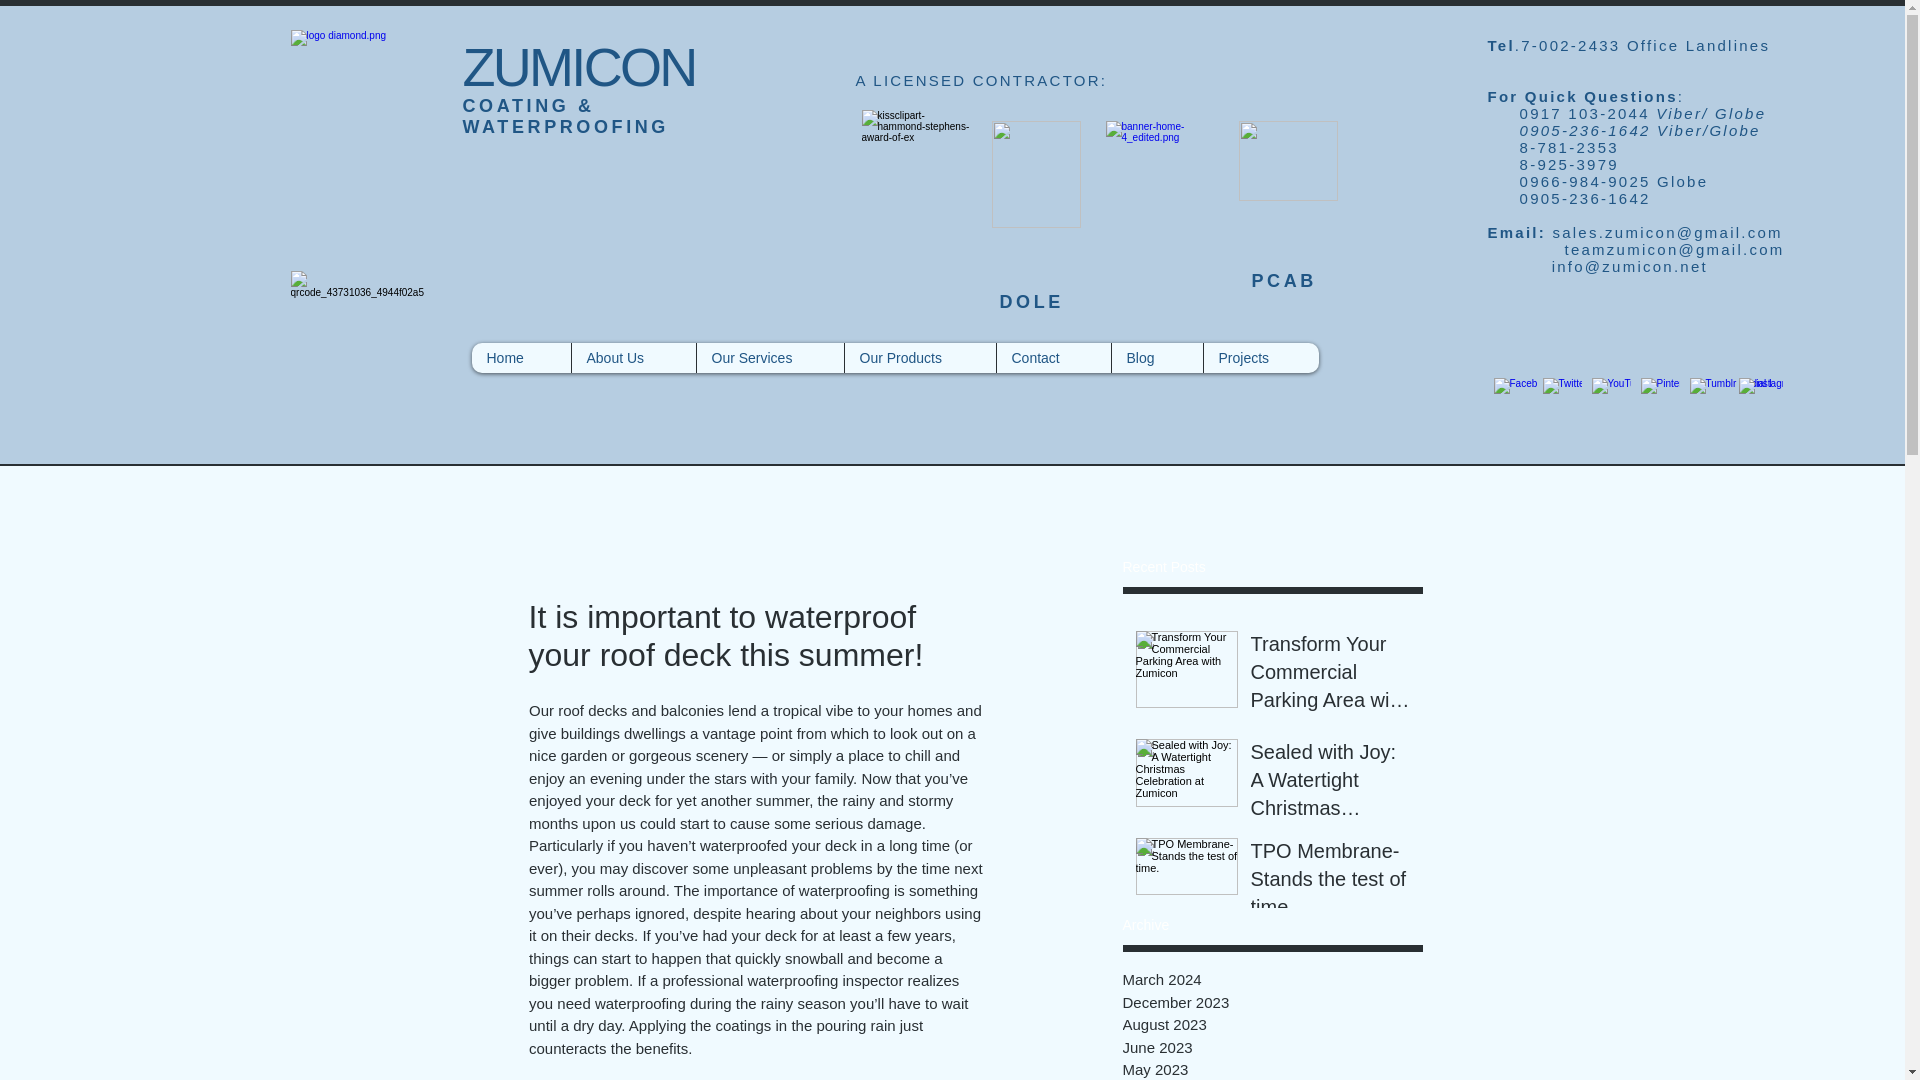 The width and height of the screenshot is (1920, 1080). Describe the element at coordinates (1329, 882) in the screenshot. I see `TPO Membrane-Stands the test of time.` at that location.